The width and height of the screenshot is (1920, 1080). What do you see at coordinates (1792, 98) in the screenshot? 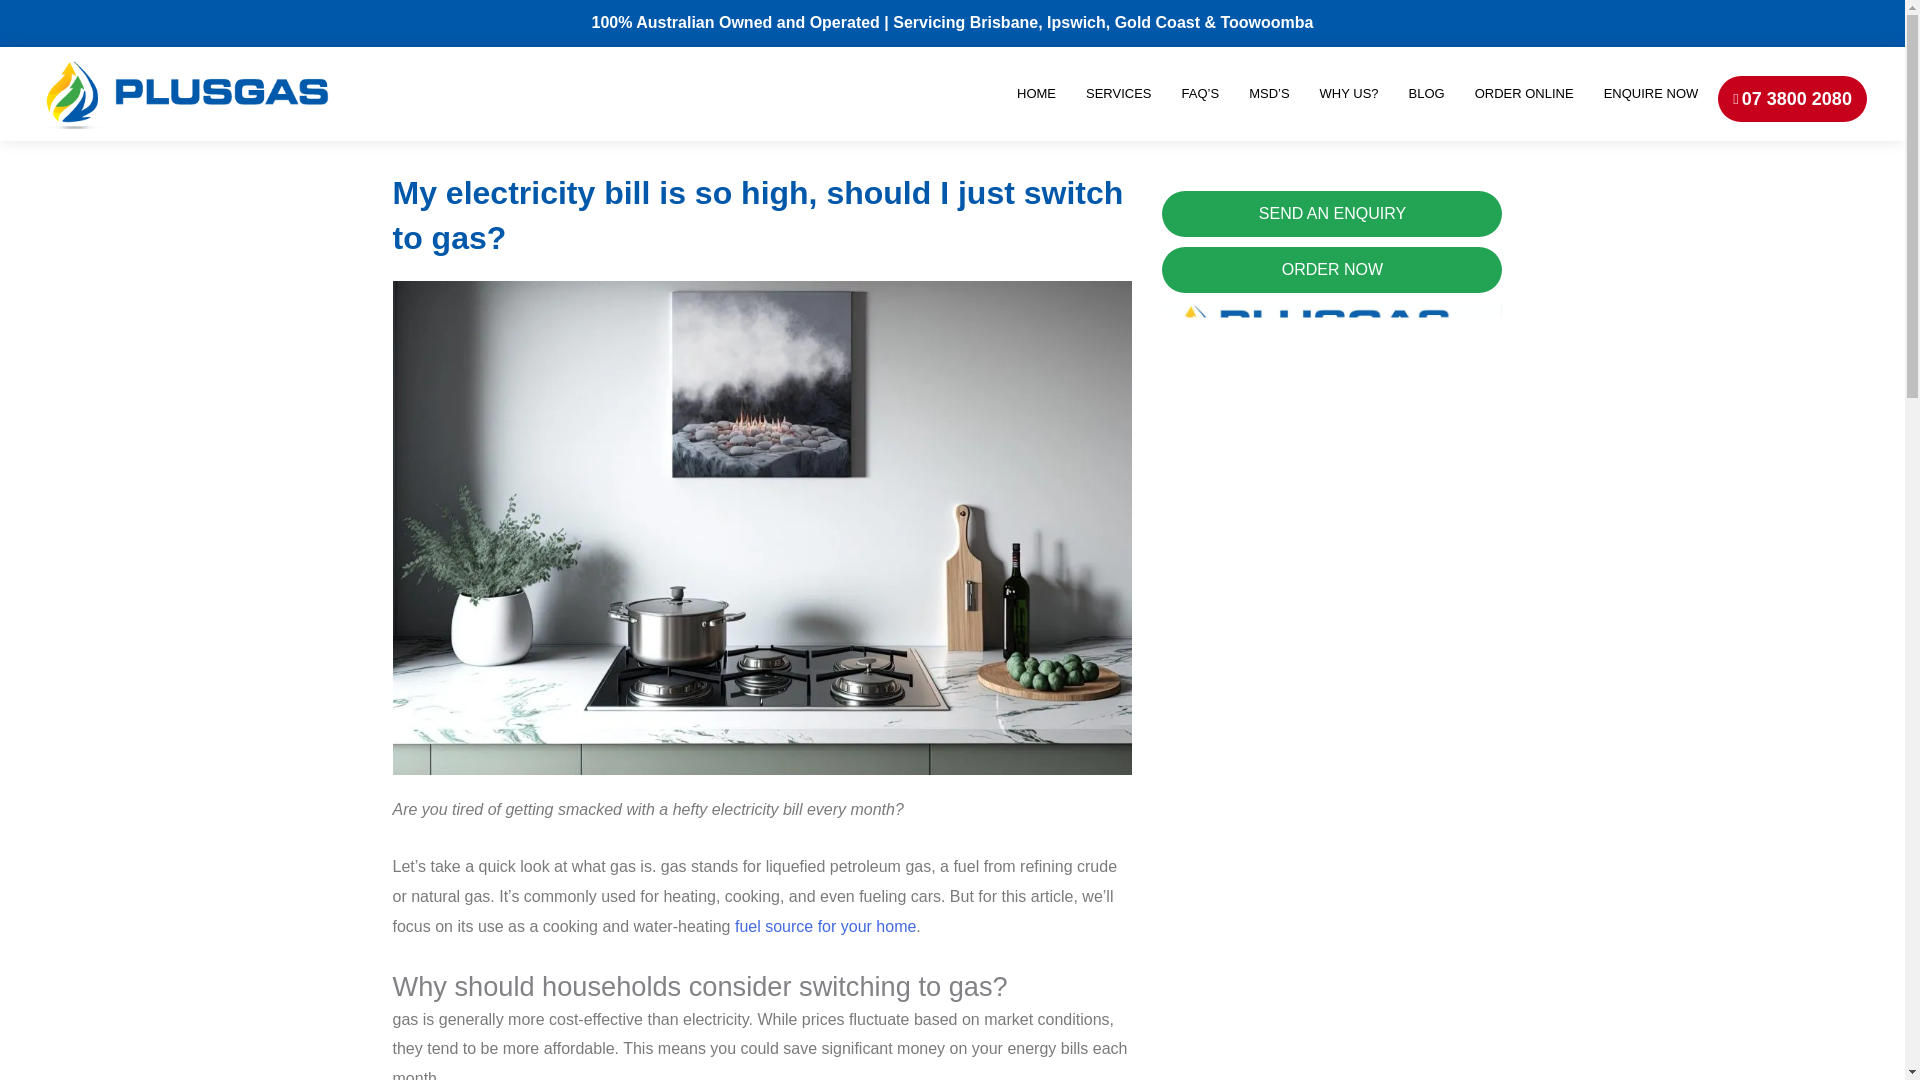
I see `07 3800 2080` at bounding box center [1792, 98].